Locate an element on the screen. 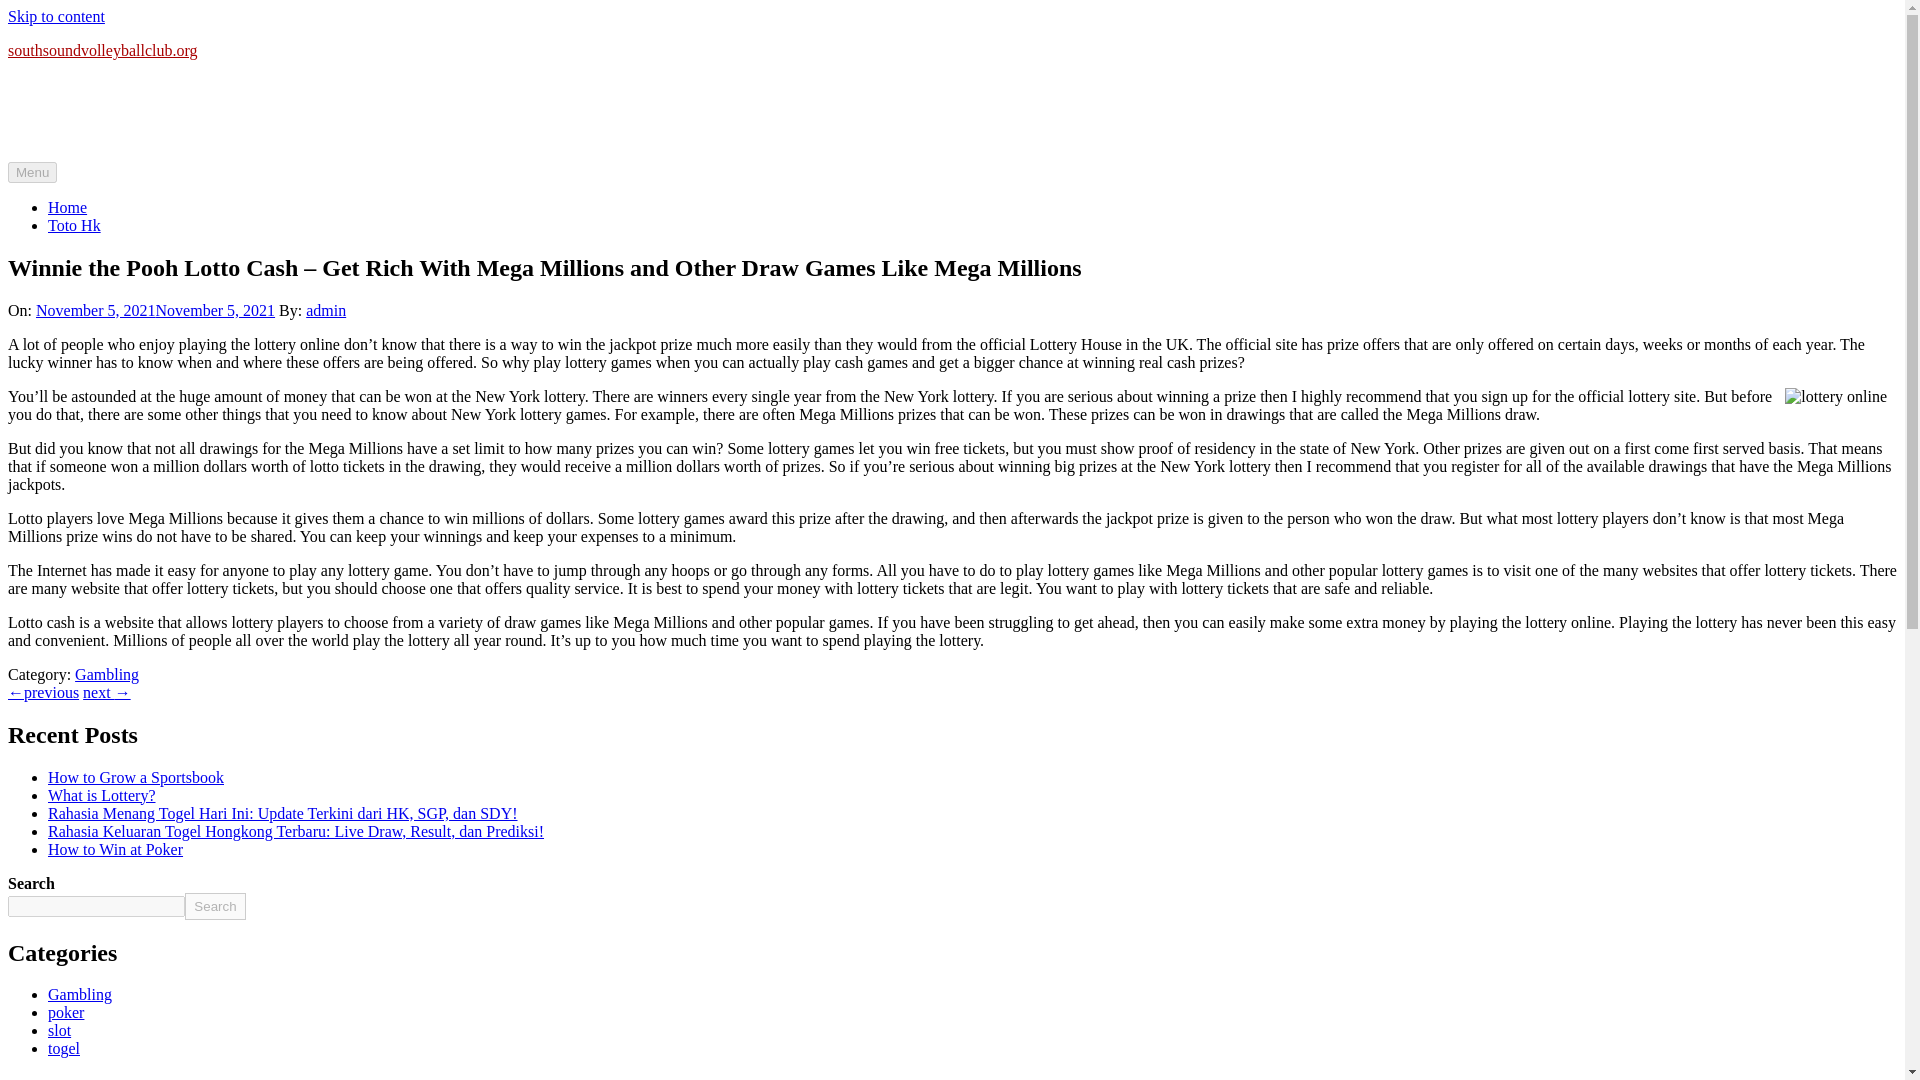  What is Lottery? is located at coordinates (102, 795).